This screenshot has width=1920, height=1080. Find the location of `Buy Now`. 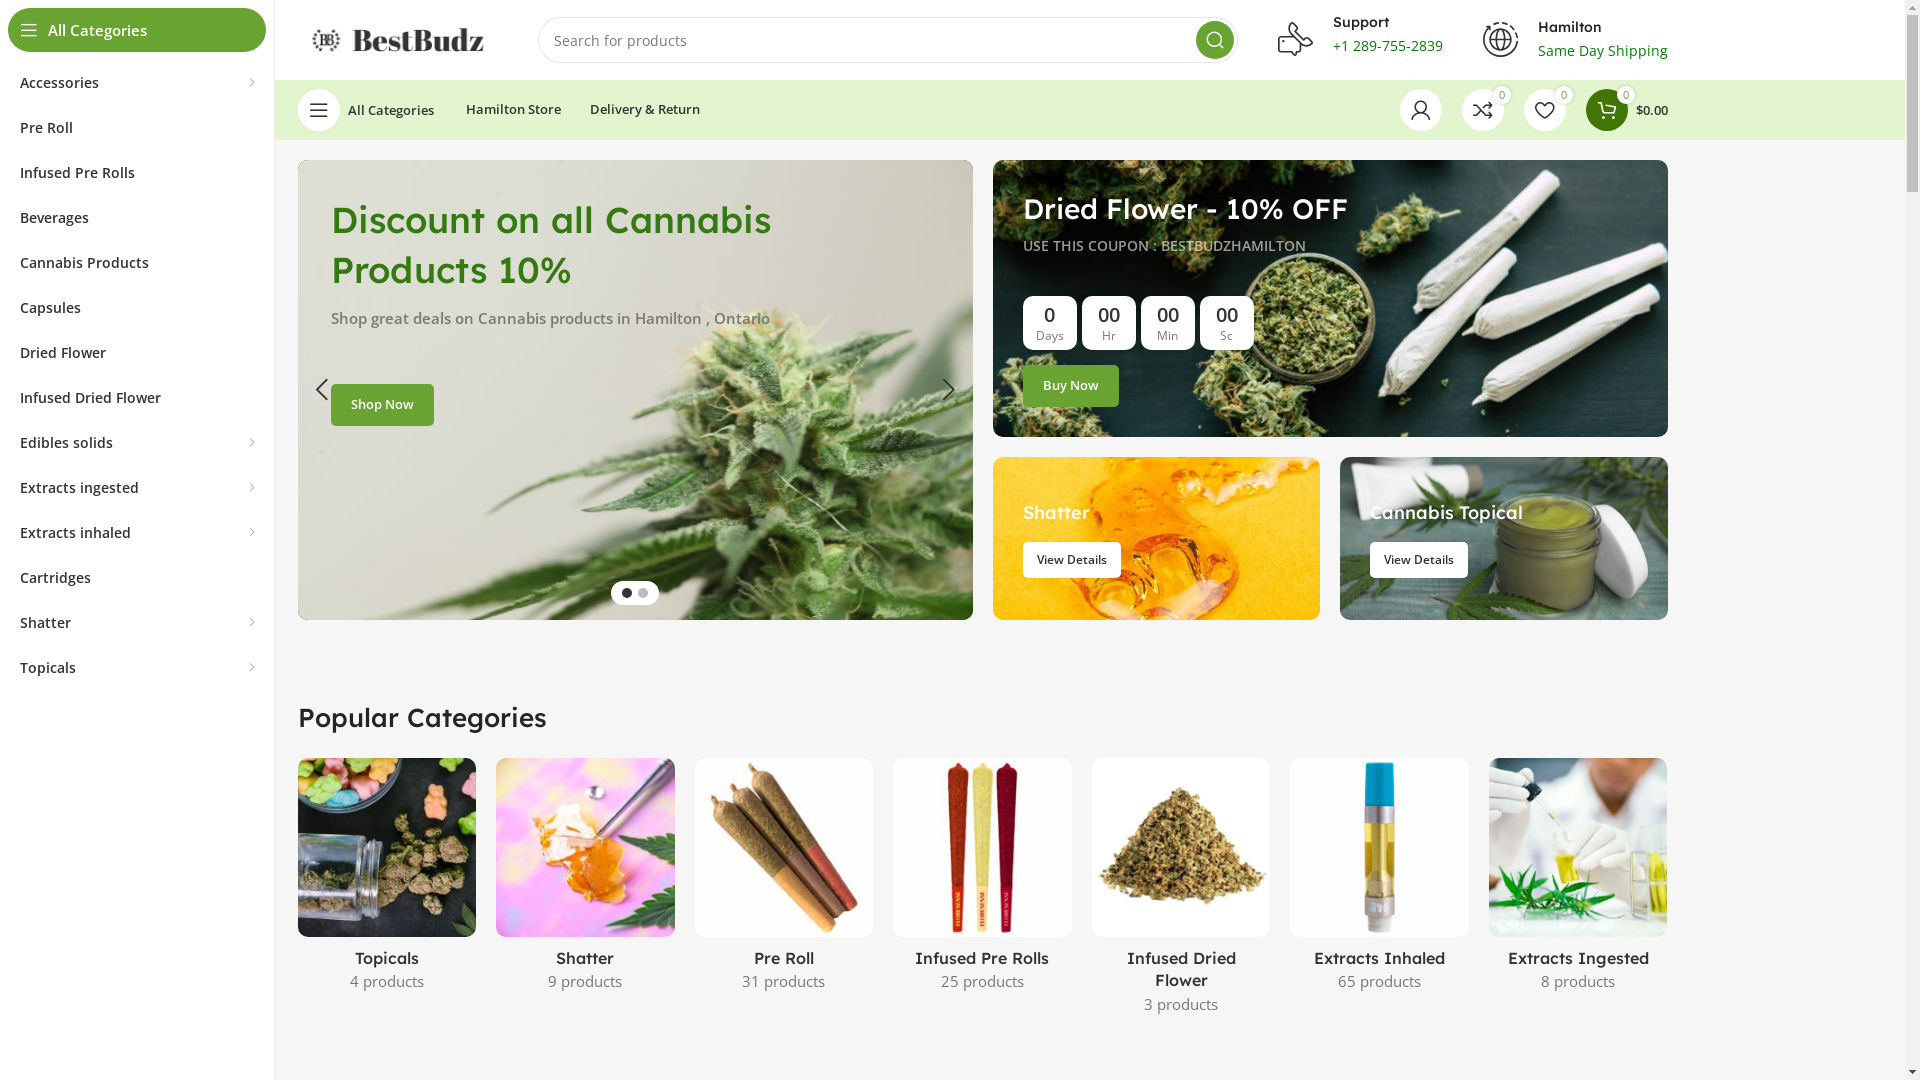

Buy Now is located at coordinates (1070, 386).